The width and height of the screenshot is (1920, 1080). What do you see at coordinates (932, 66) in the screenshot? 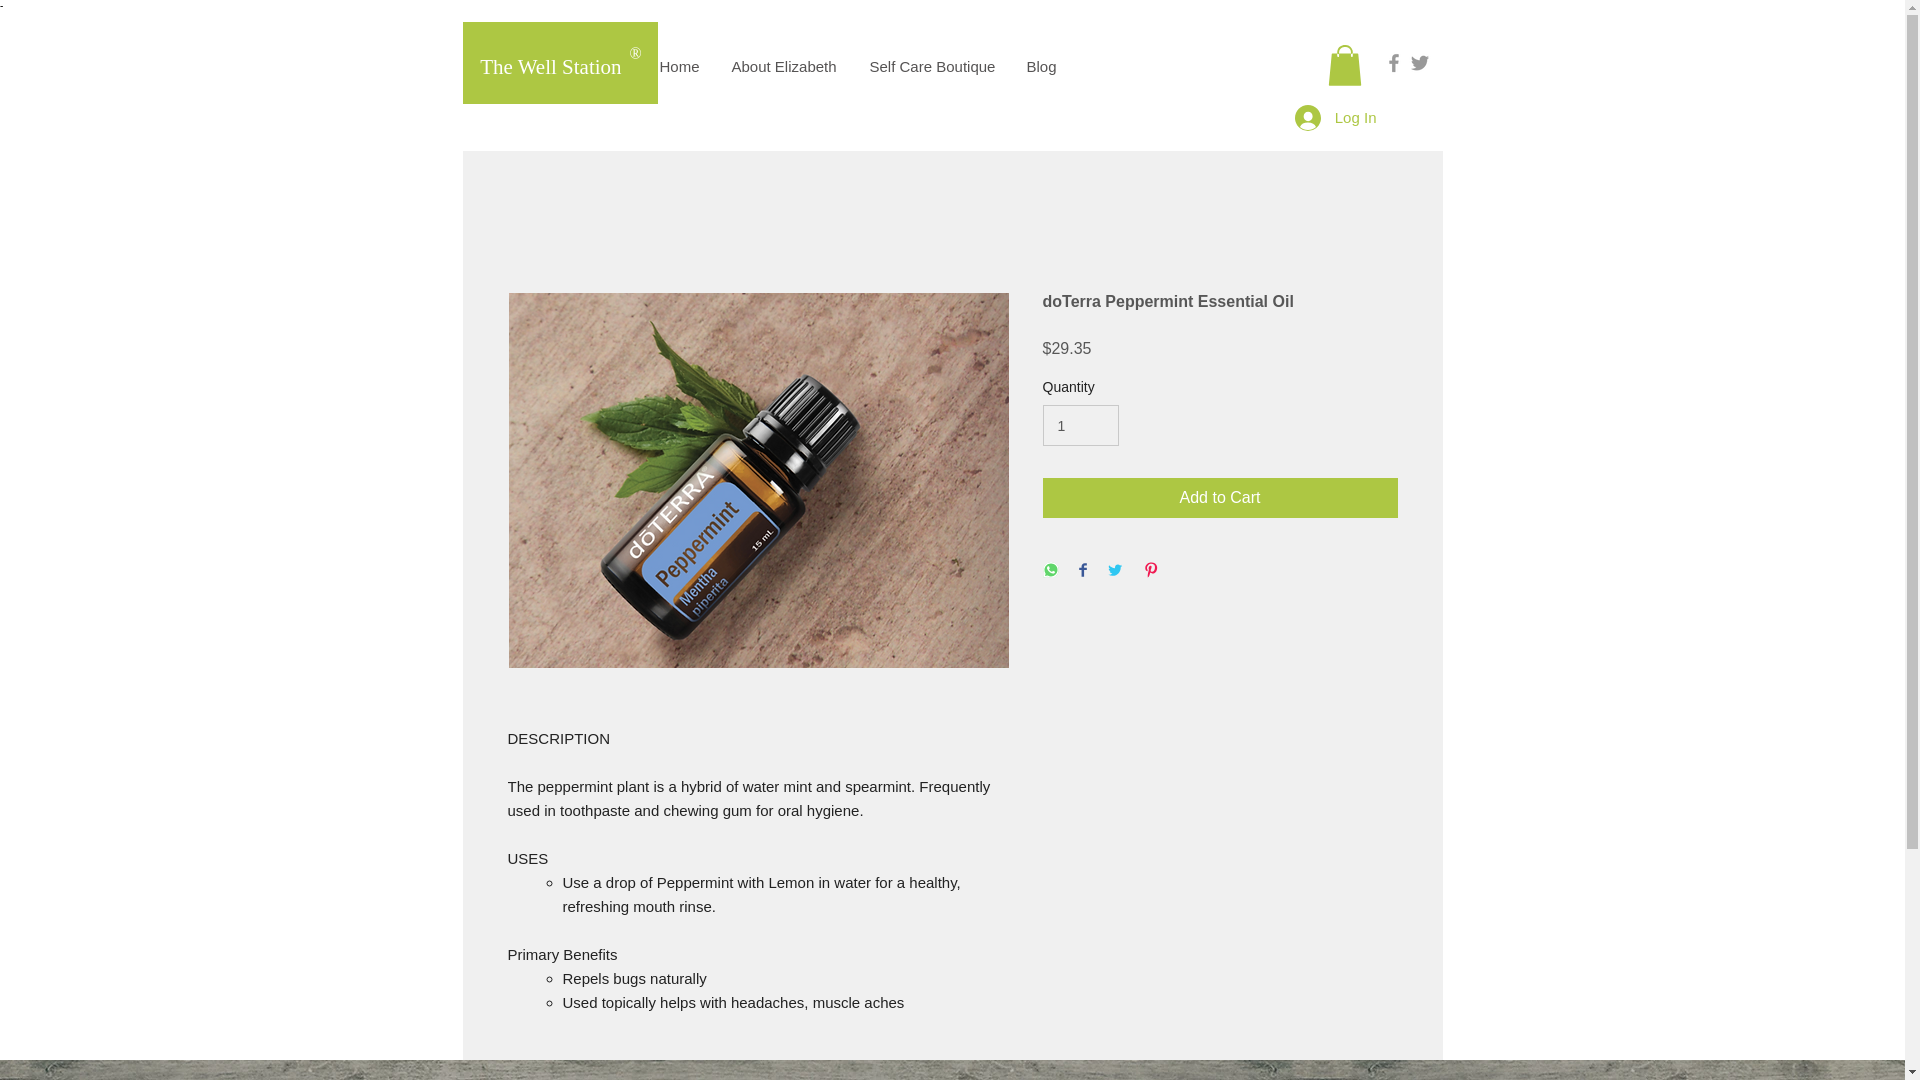
I see `Self Care Boutique` at bounding box center [932, 66].